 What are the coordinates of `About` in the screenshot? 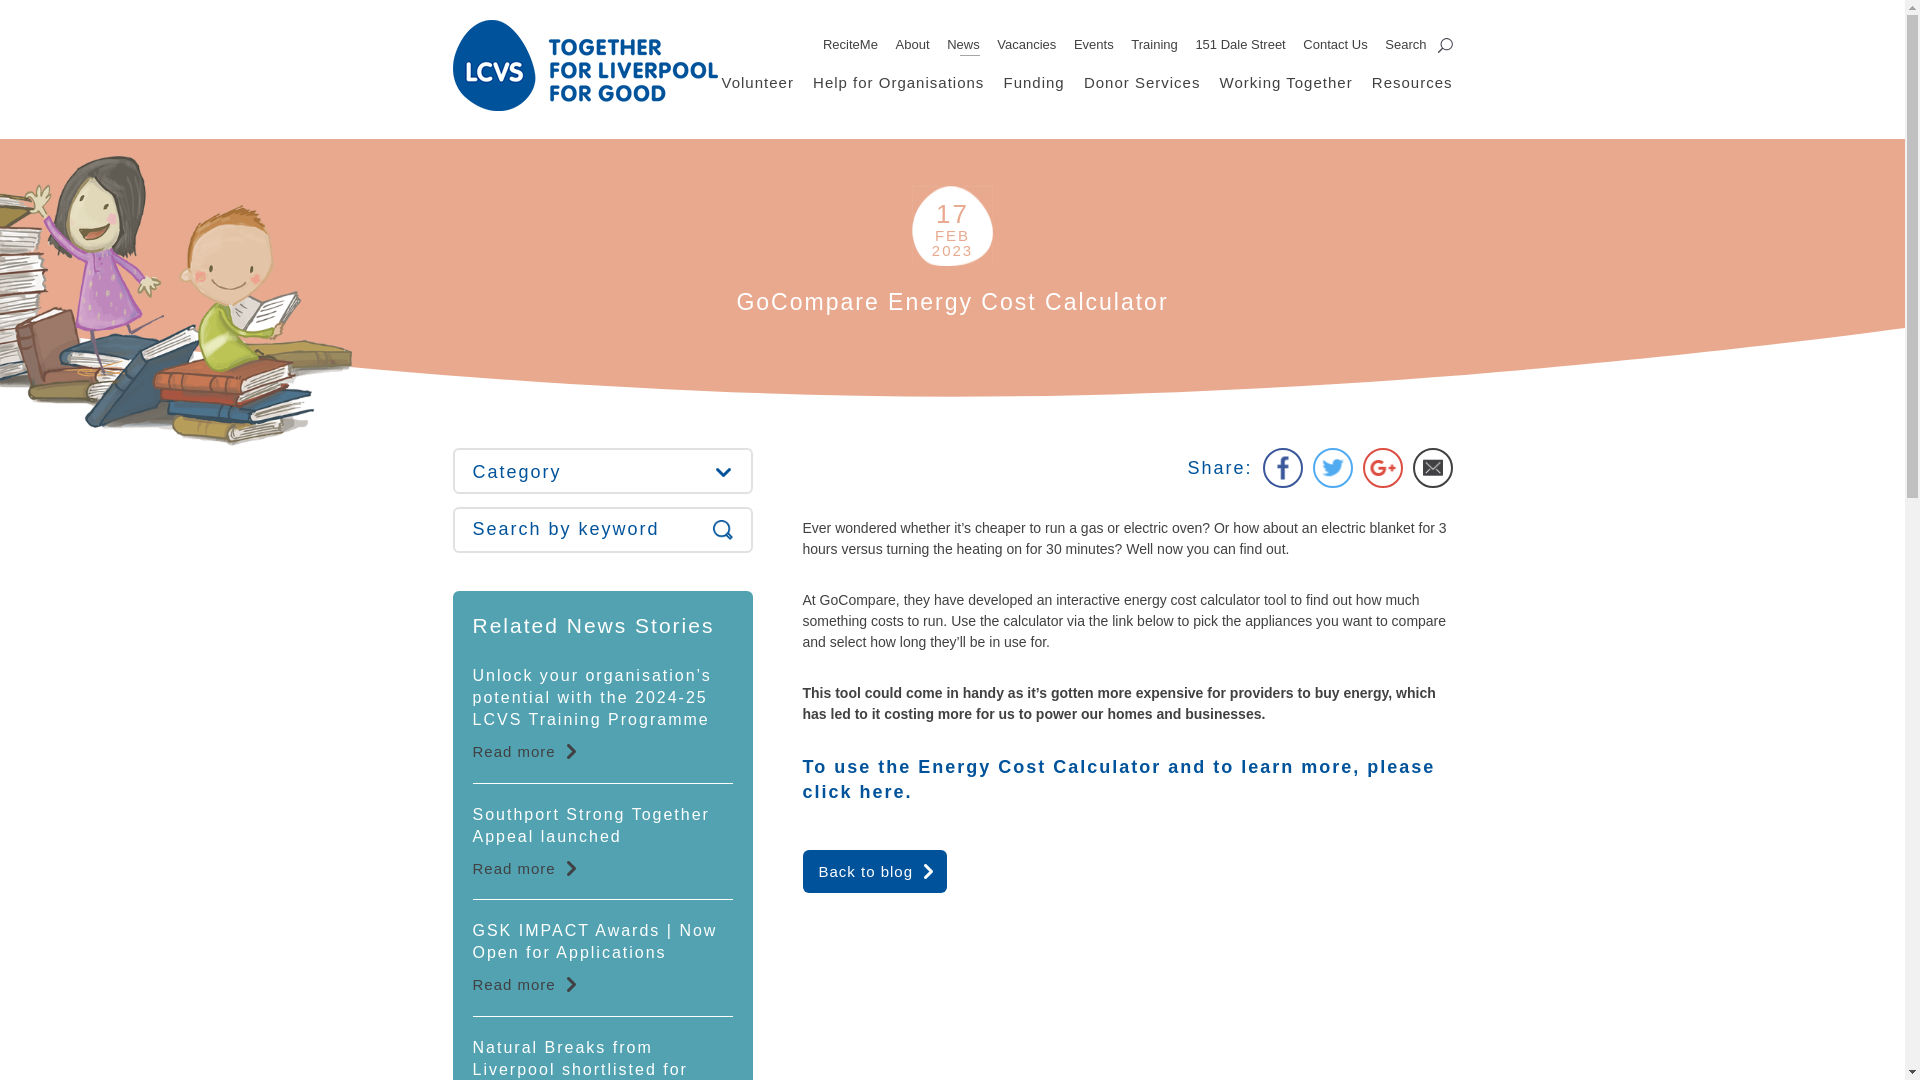 It's located at (912, 44).